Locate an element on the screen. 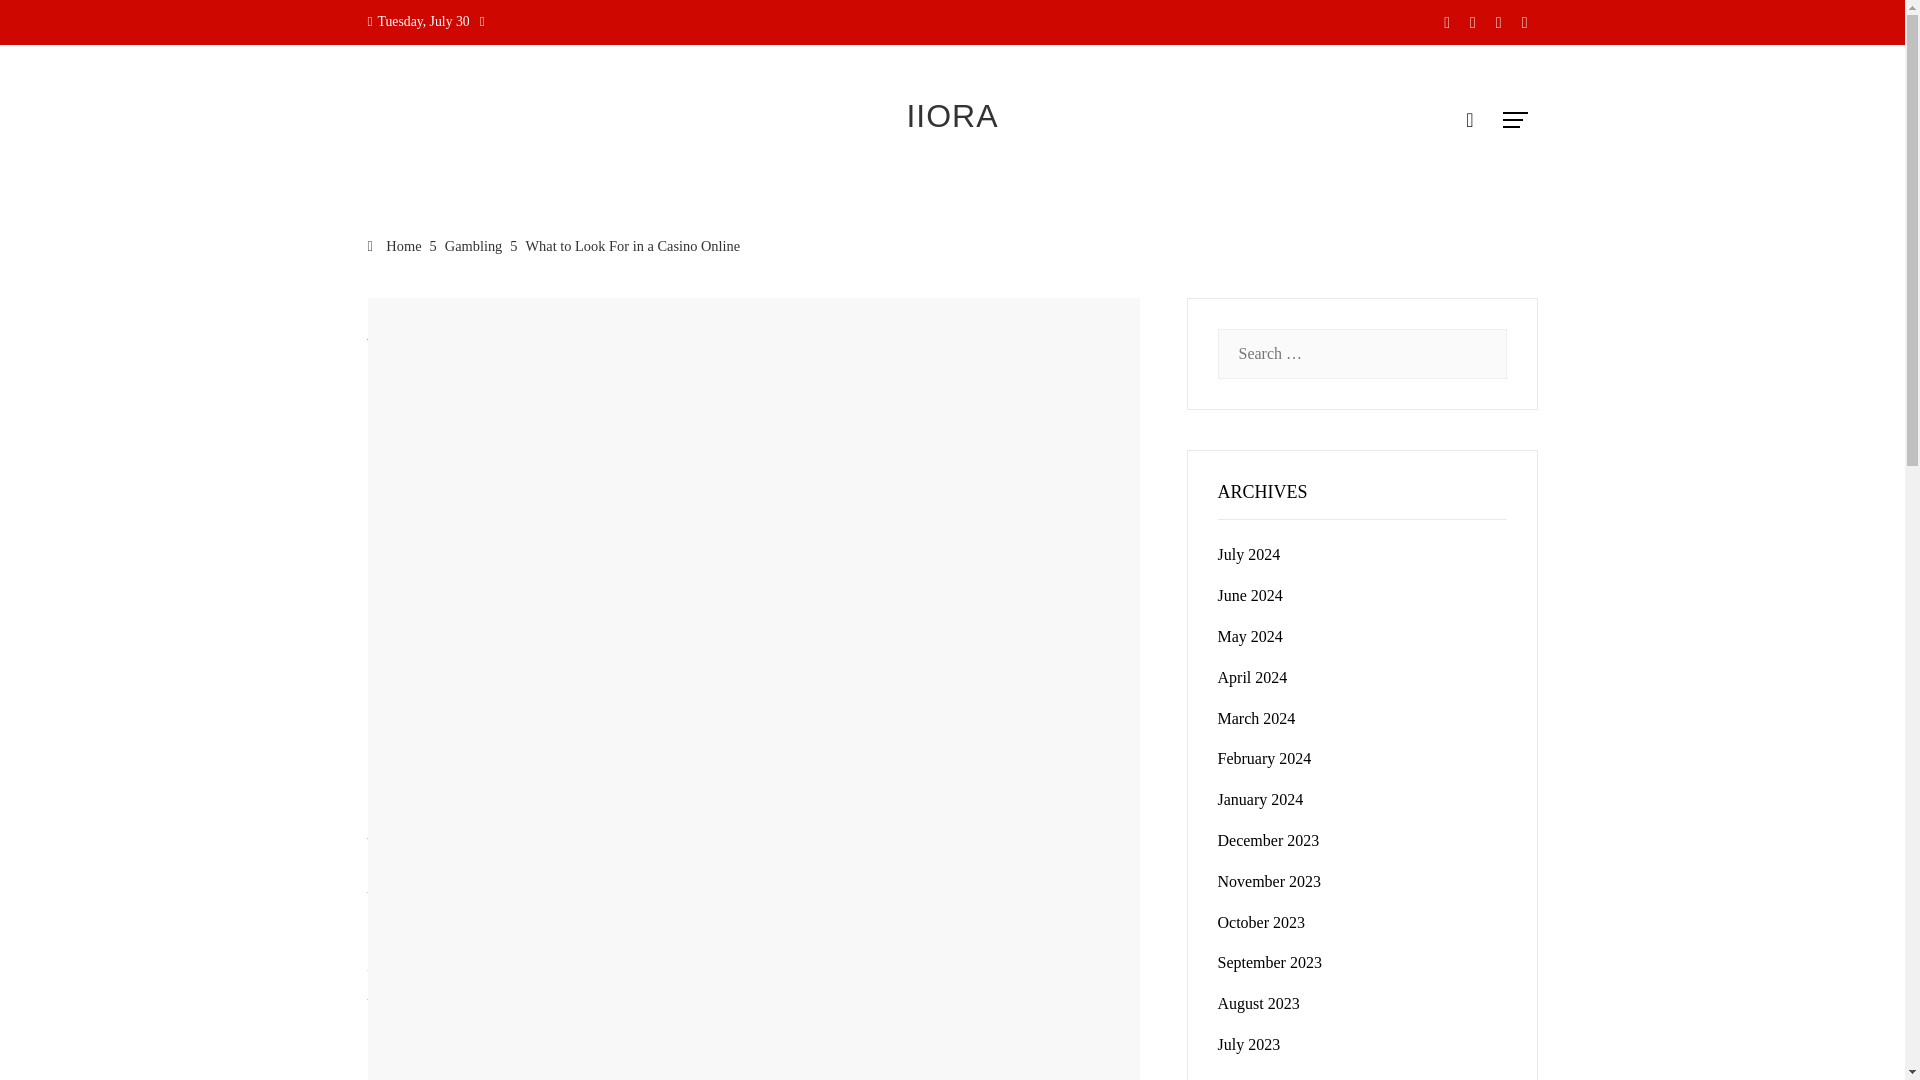 This screenshot has width=1920, height=1080. July 2023 is located at coordinates (1248, 1044).